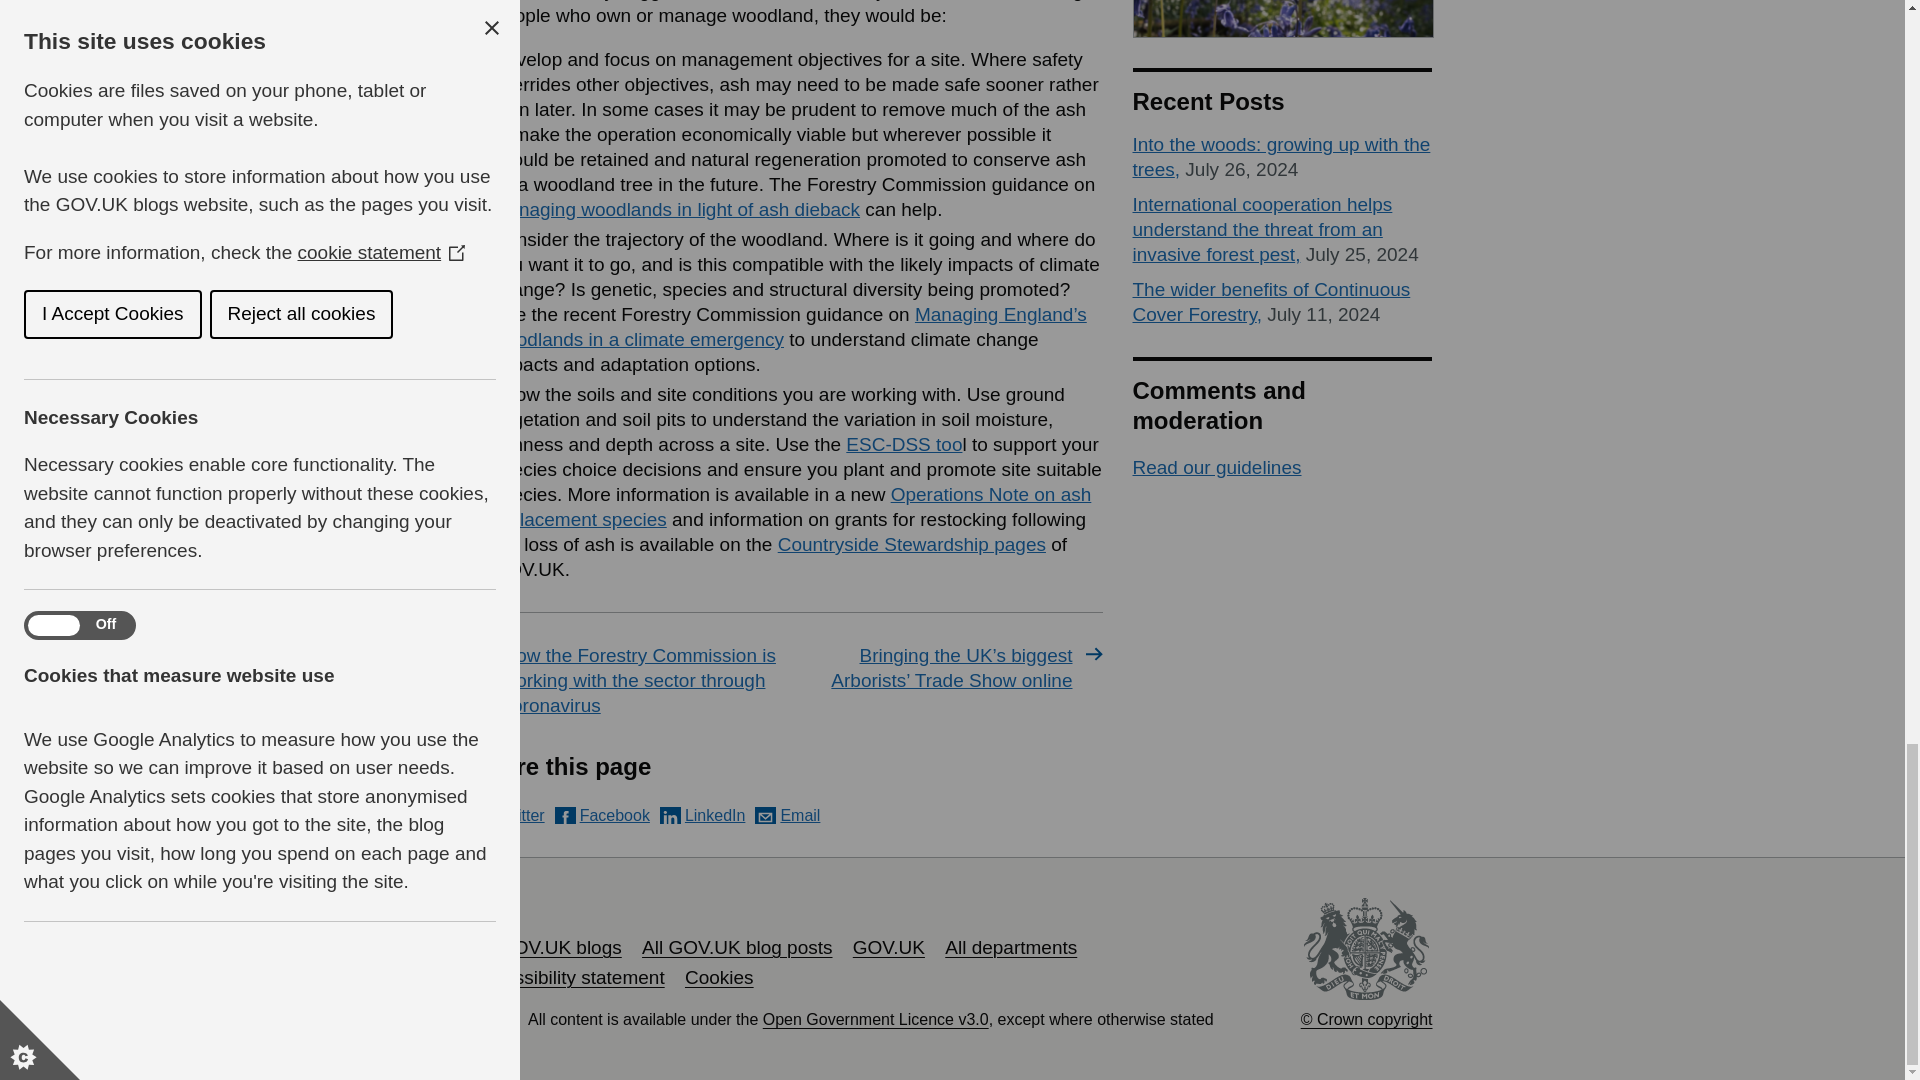 This screenshot has height=1080, width=1920. What do you see at coordinates (904, 444) in the screenshot?
I see `ESC-DSS too` at bounding box center [904, 444].